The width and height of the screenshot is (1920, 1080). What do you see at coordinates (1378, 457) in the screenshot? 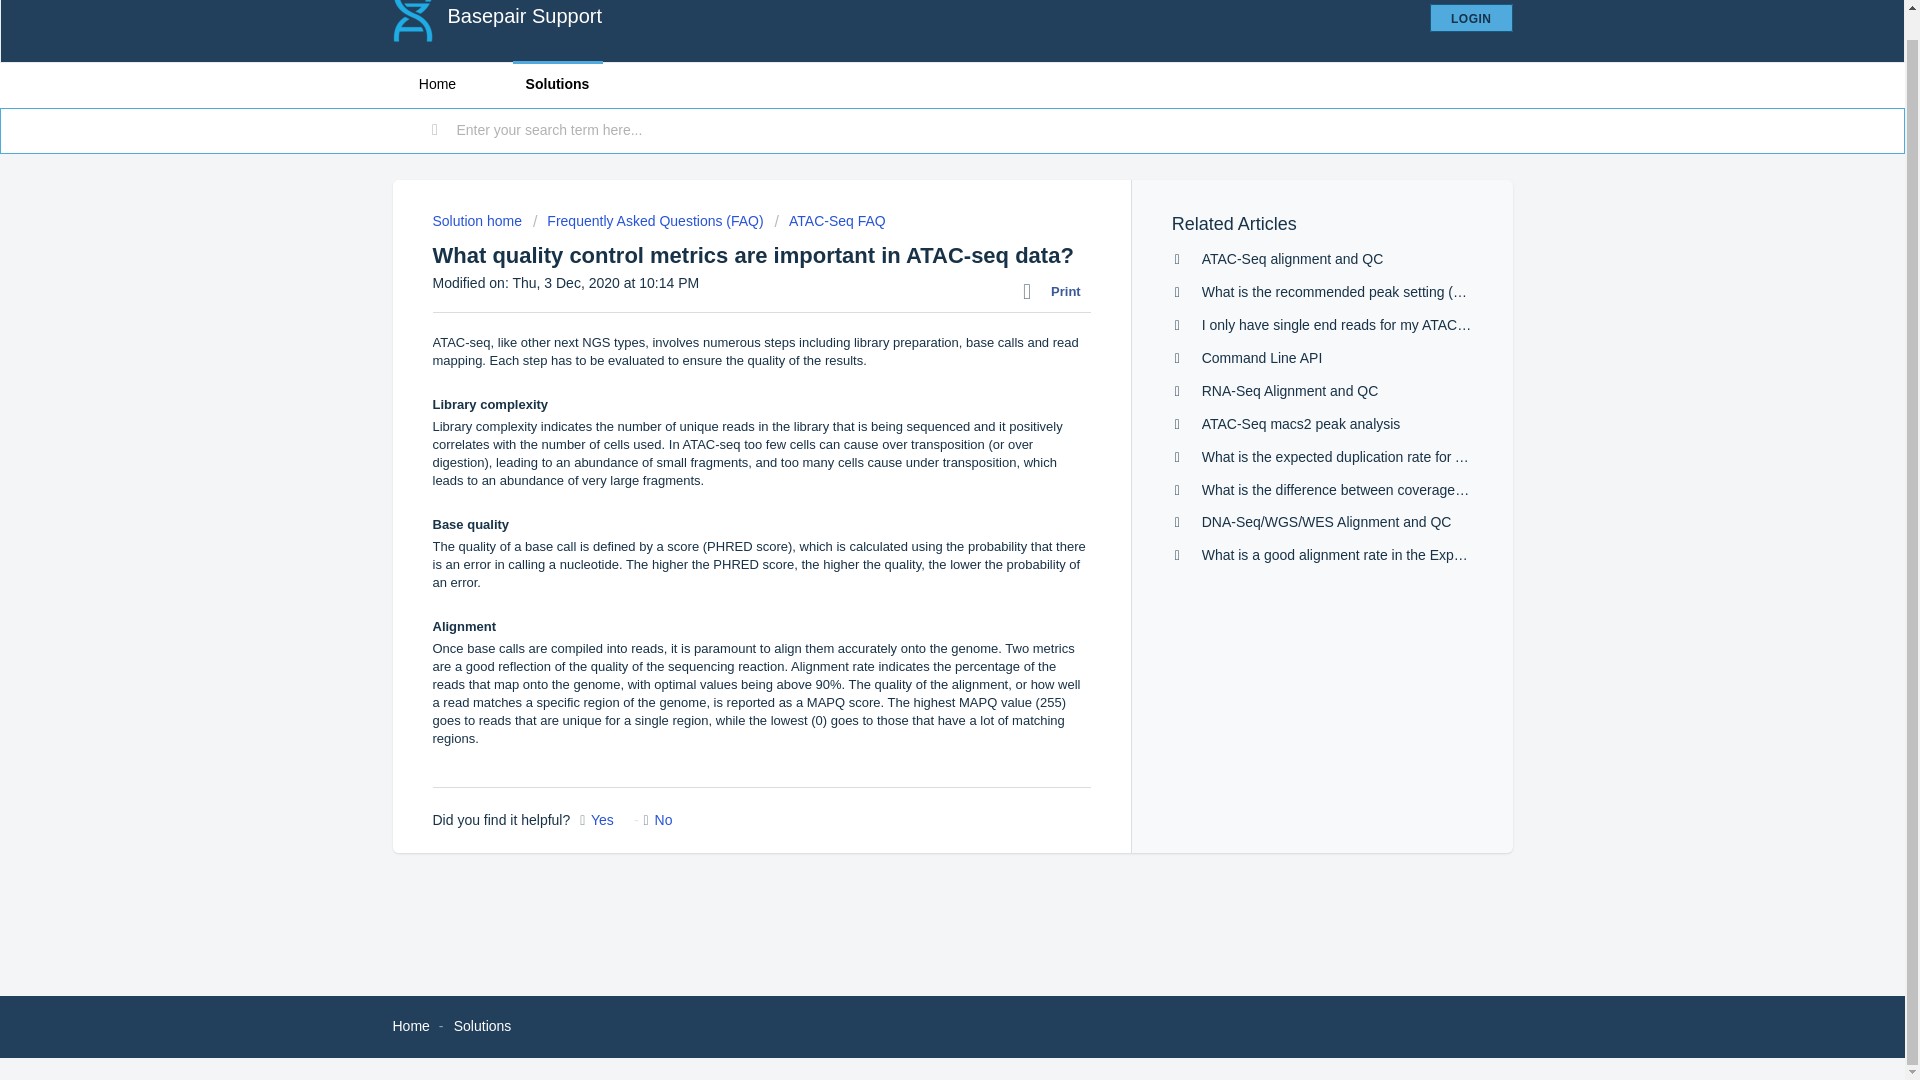
I see `What is the expected duplication rate for ATAC-seq data?` at bounding box center [1378, 457].